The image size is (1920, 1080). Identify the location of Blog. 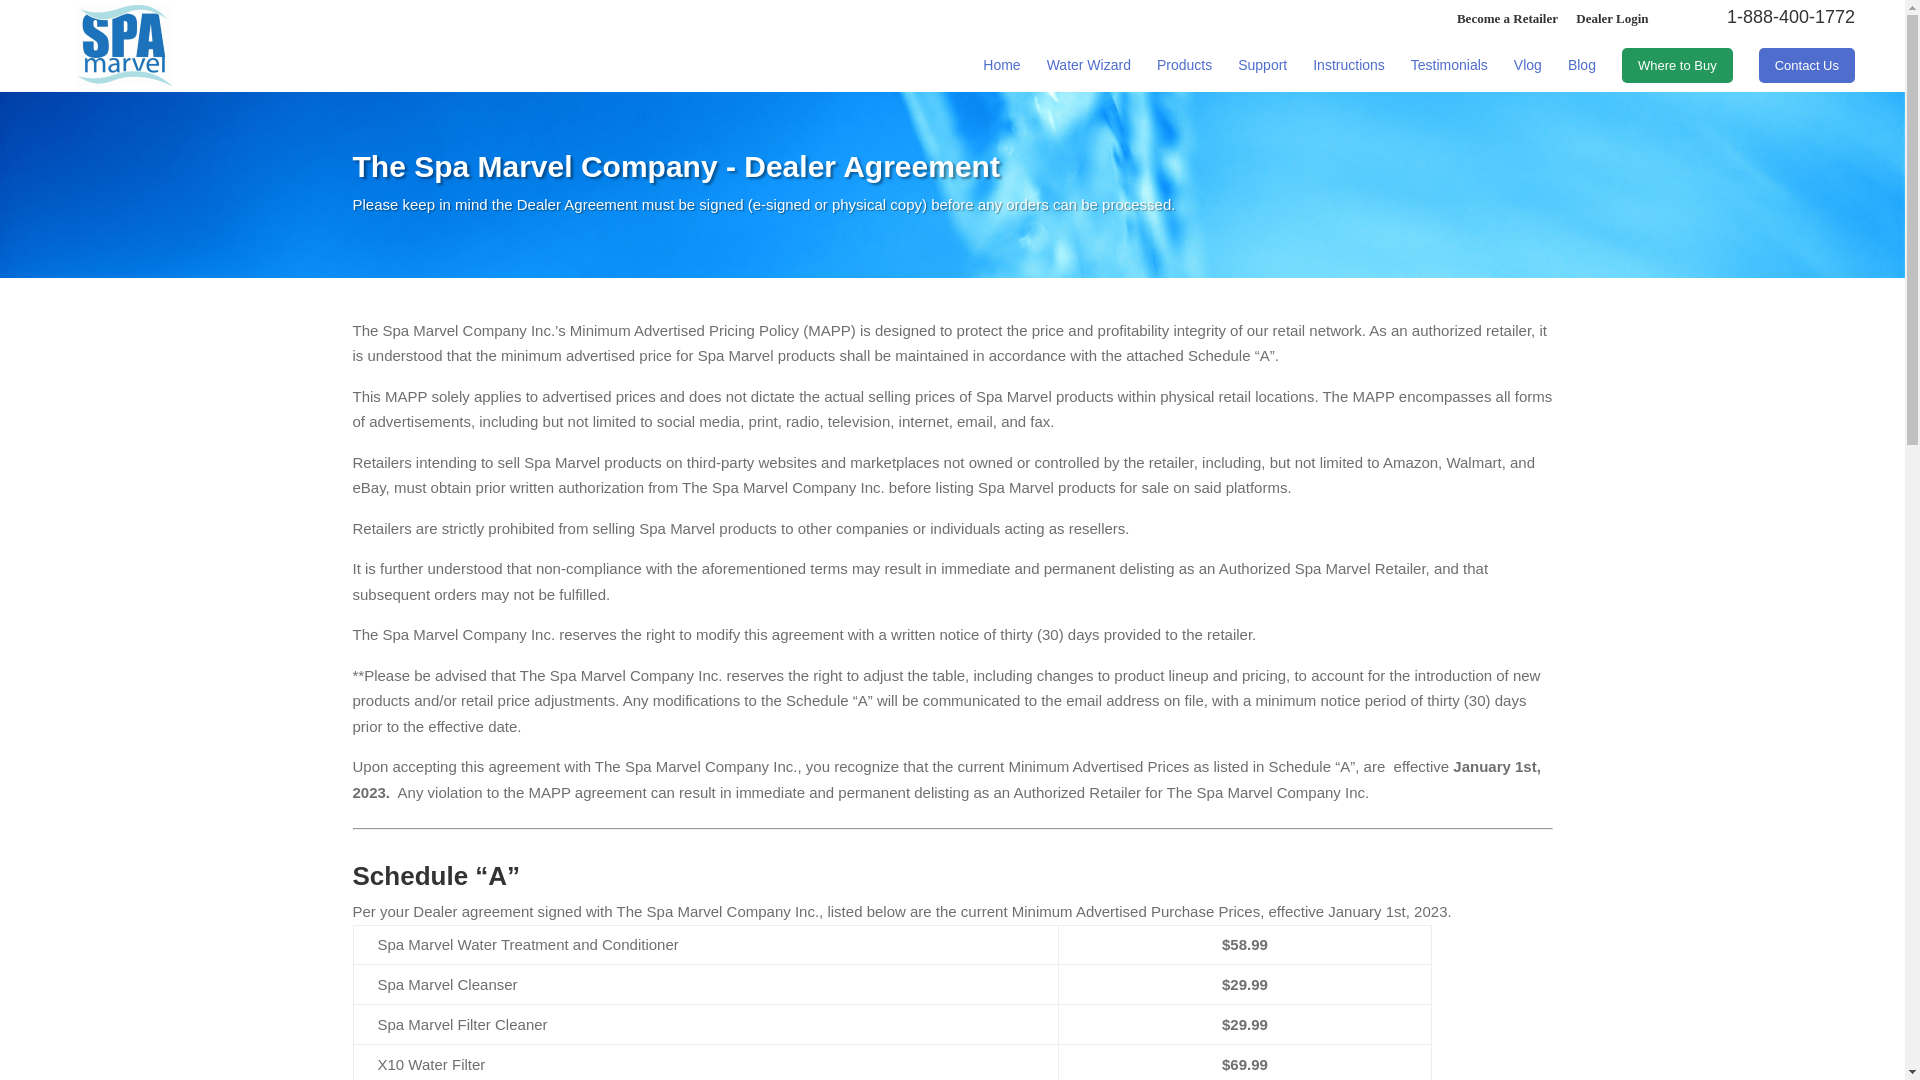
(1582, 70).